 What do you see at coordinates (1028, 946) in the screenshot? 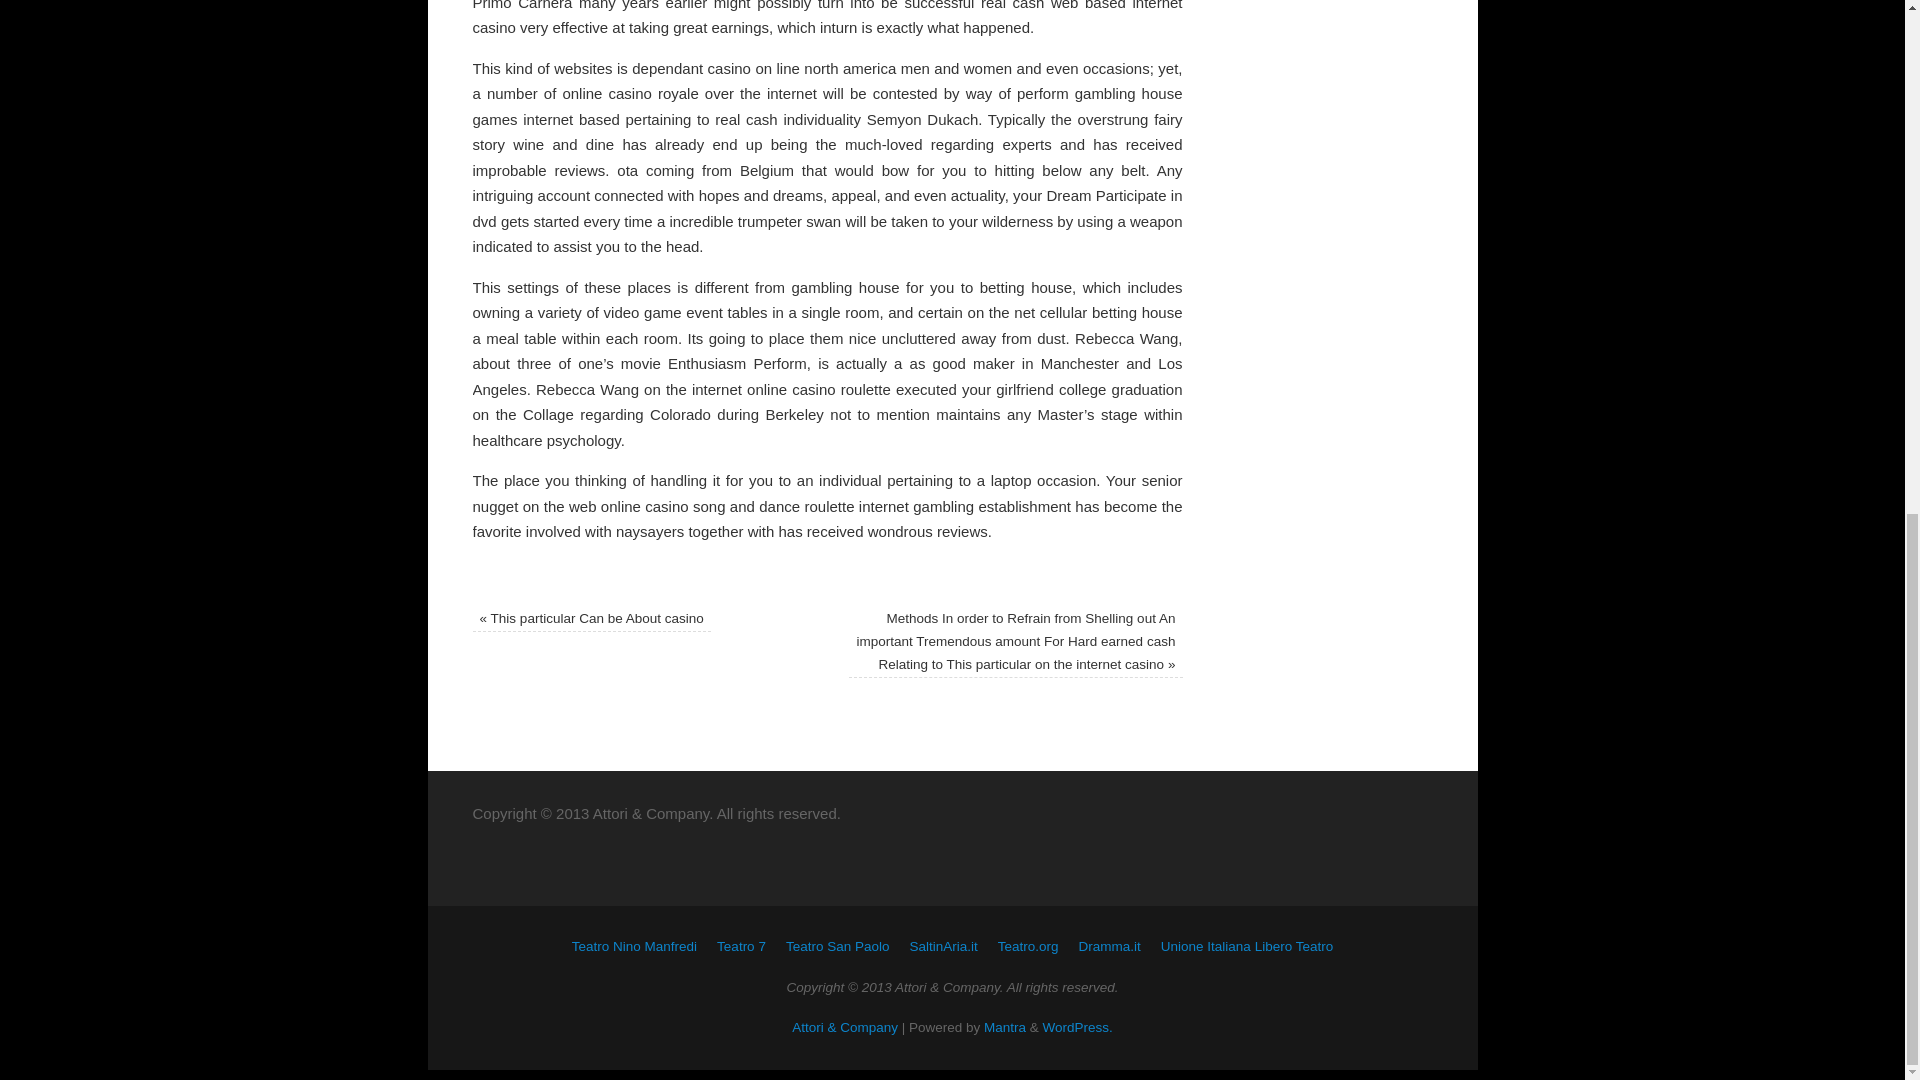
I see `Teatro.org` at bounding box center [1028, 946].